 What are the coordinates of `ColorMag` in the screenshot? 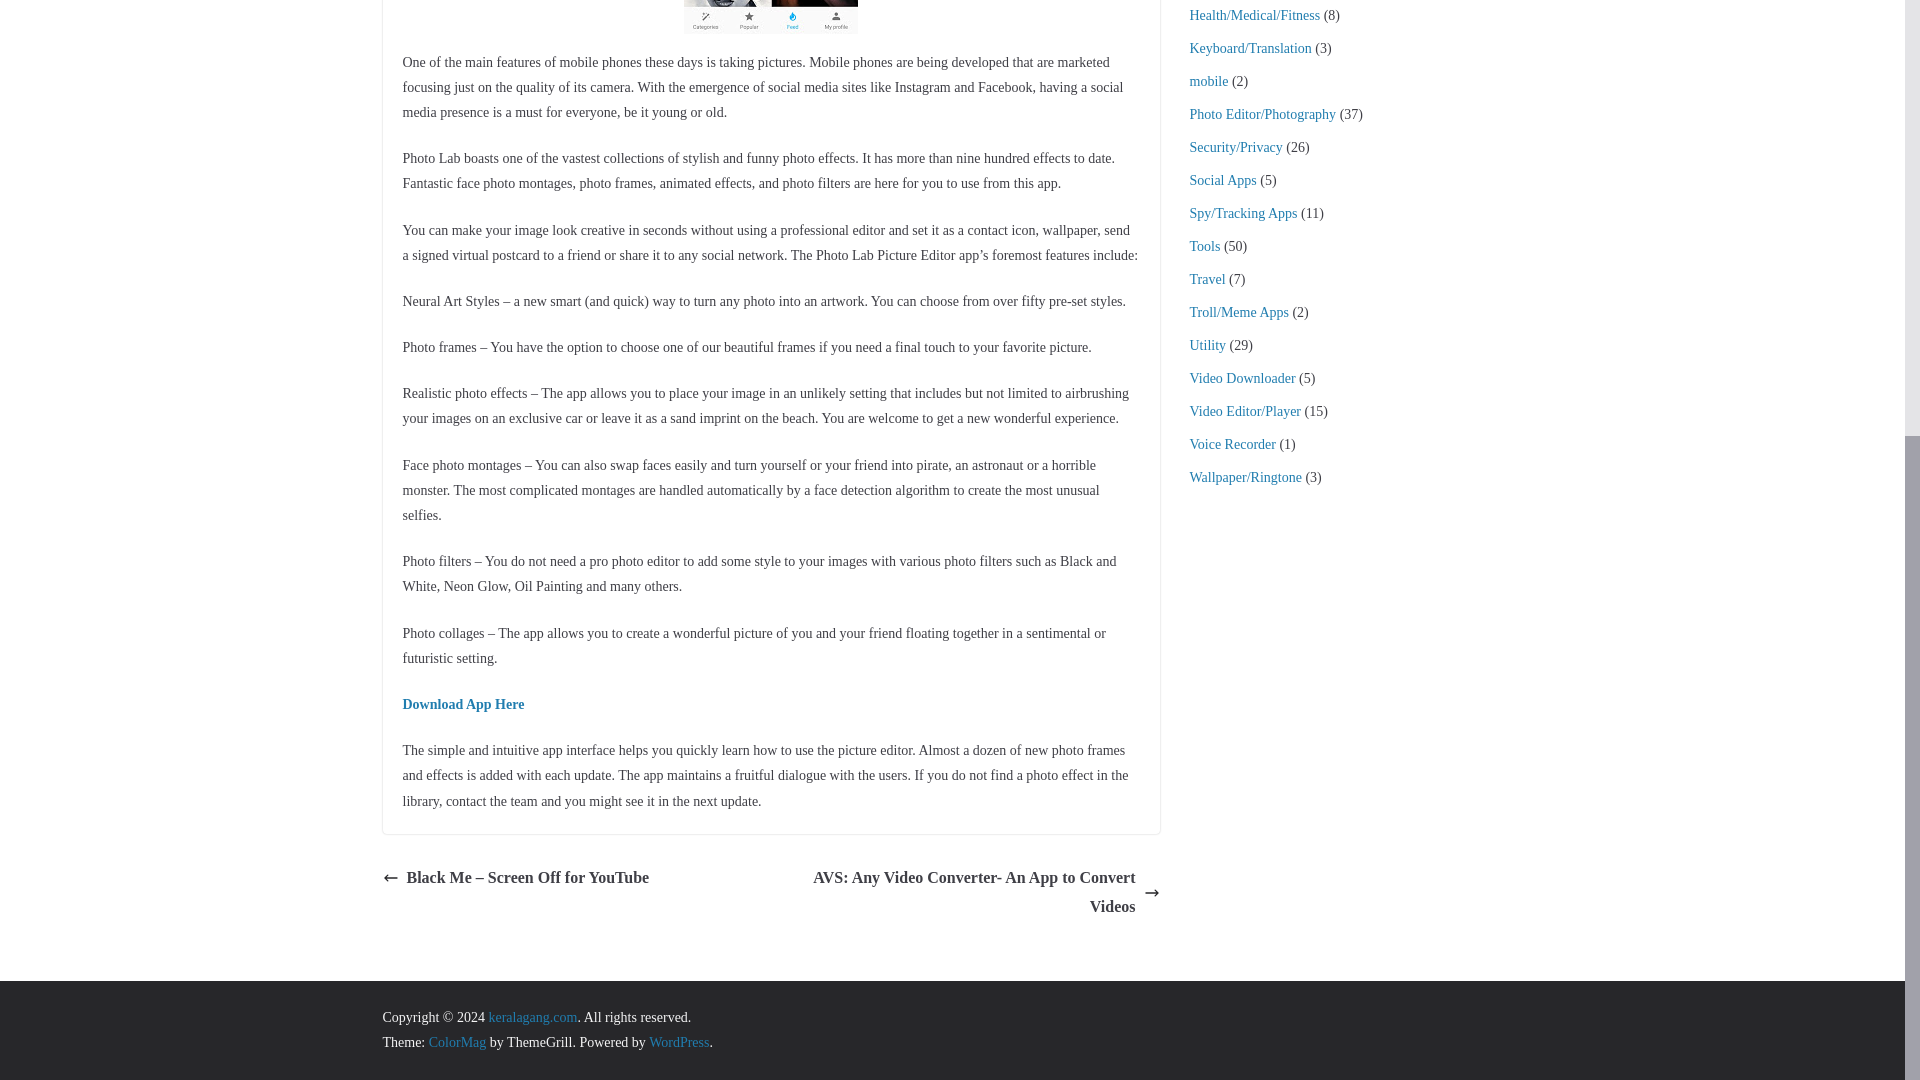 It's located at (458, 1042).